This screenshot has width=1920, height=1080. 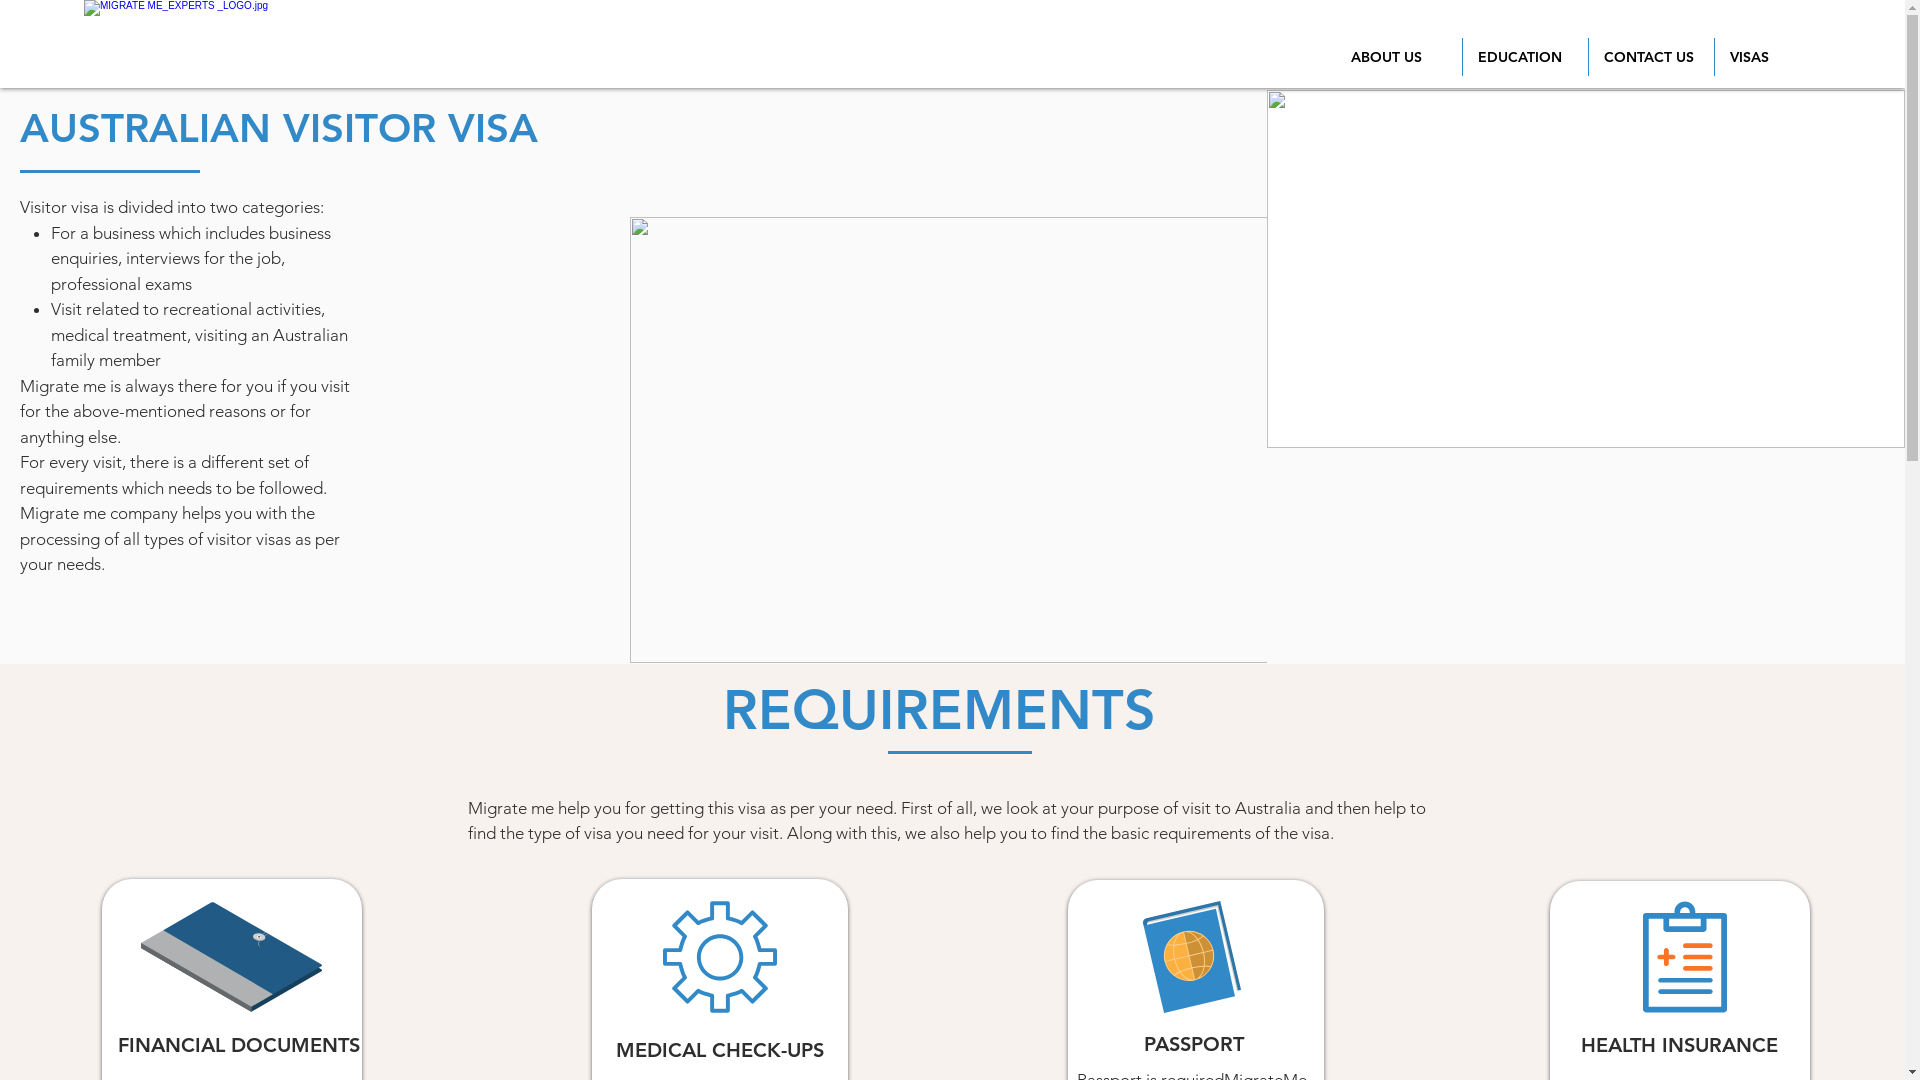 I want to click on VISAS, so click(x=1778, y=57).